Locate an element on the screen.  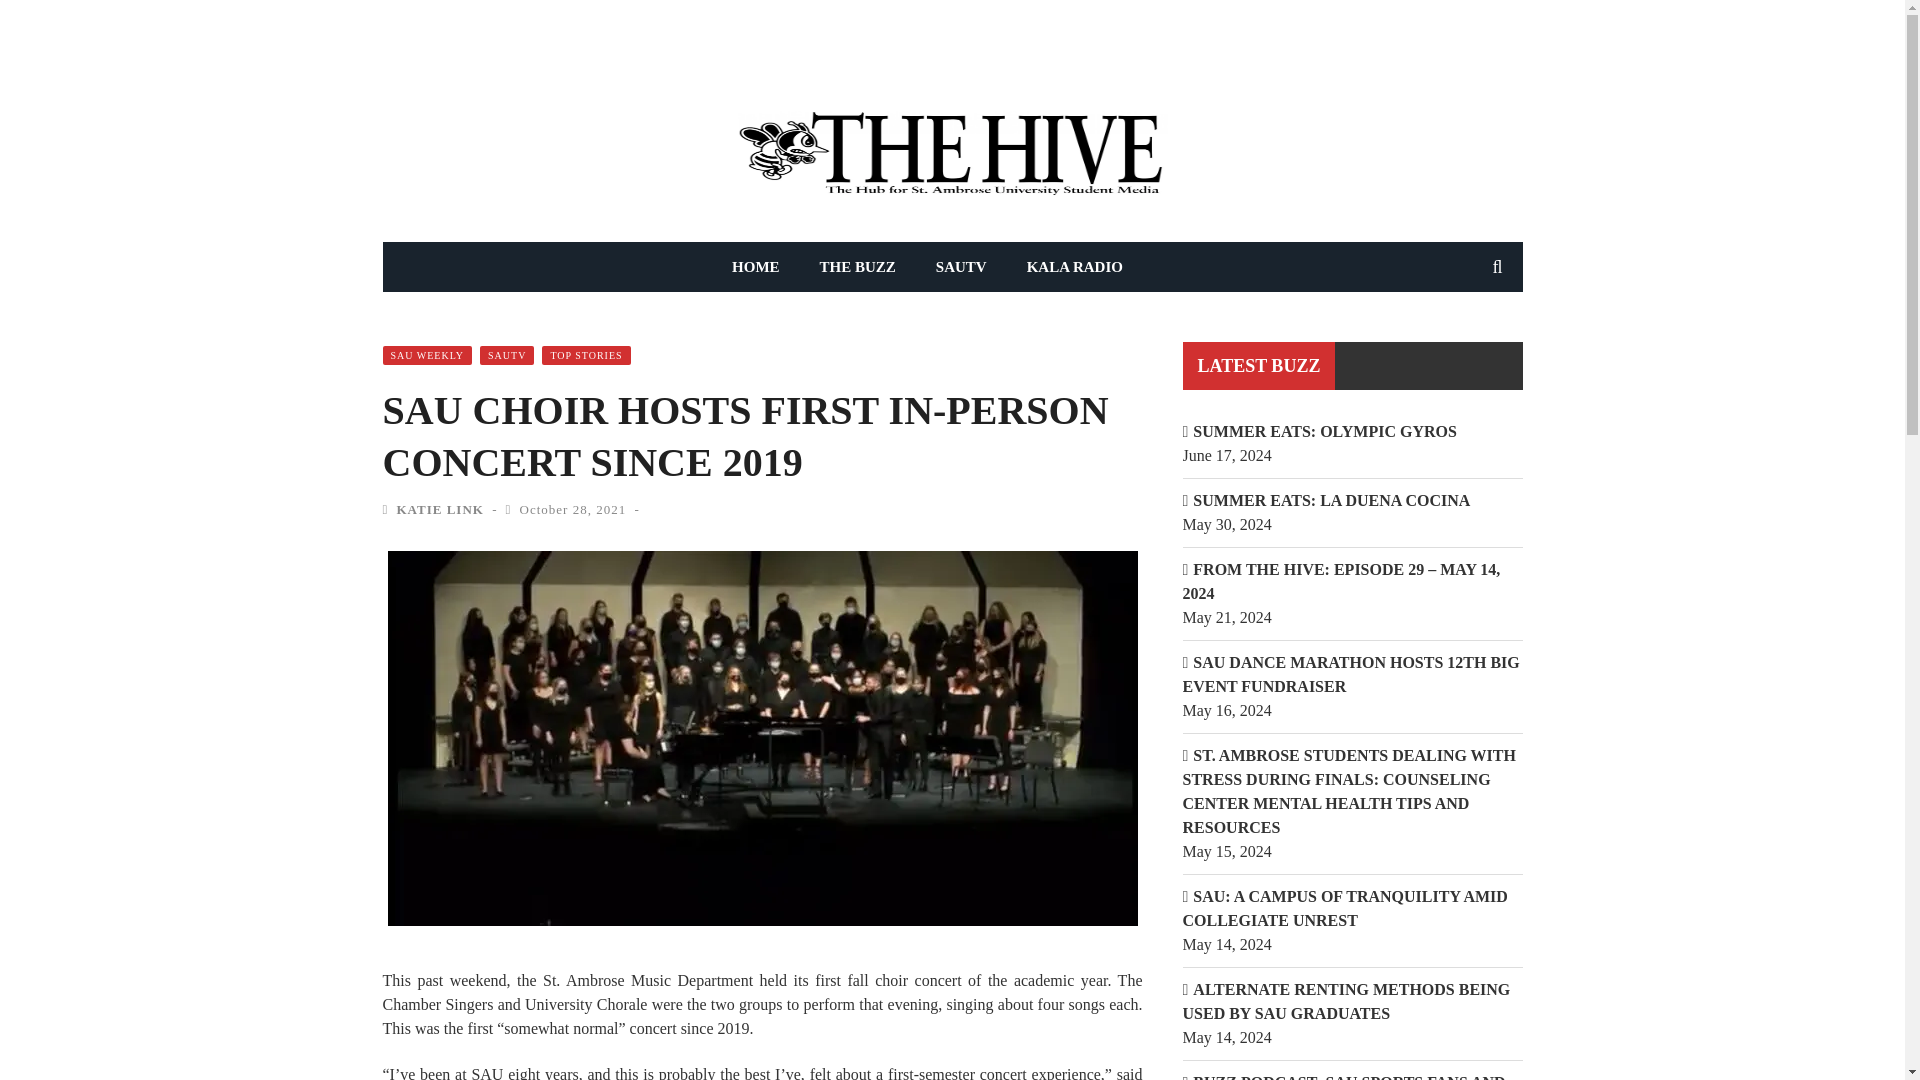
WELCOME TO THE HIVE is located at coordinates (472, 48).